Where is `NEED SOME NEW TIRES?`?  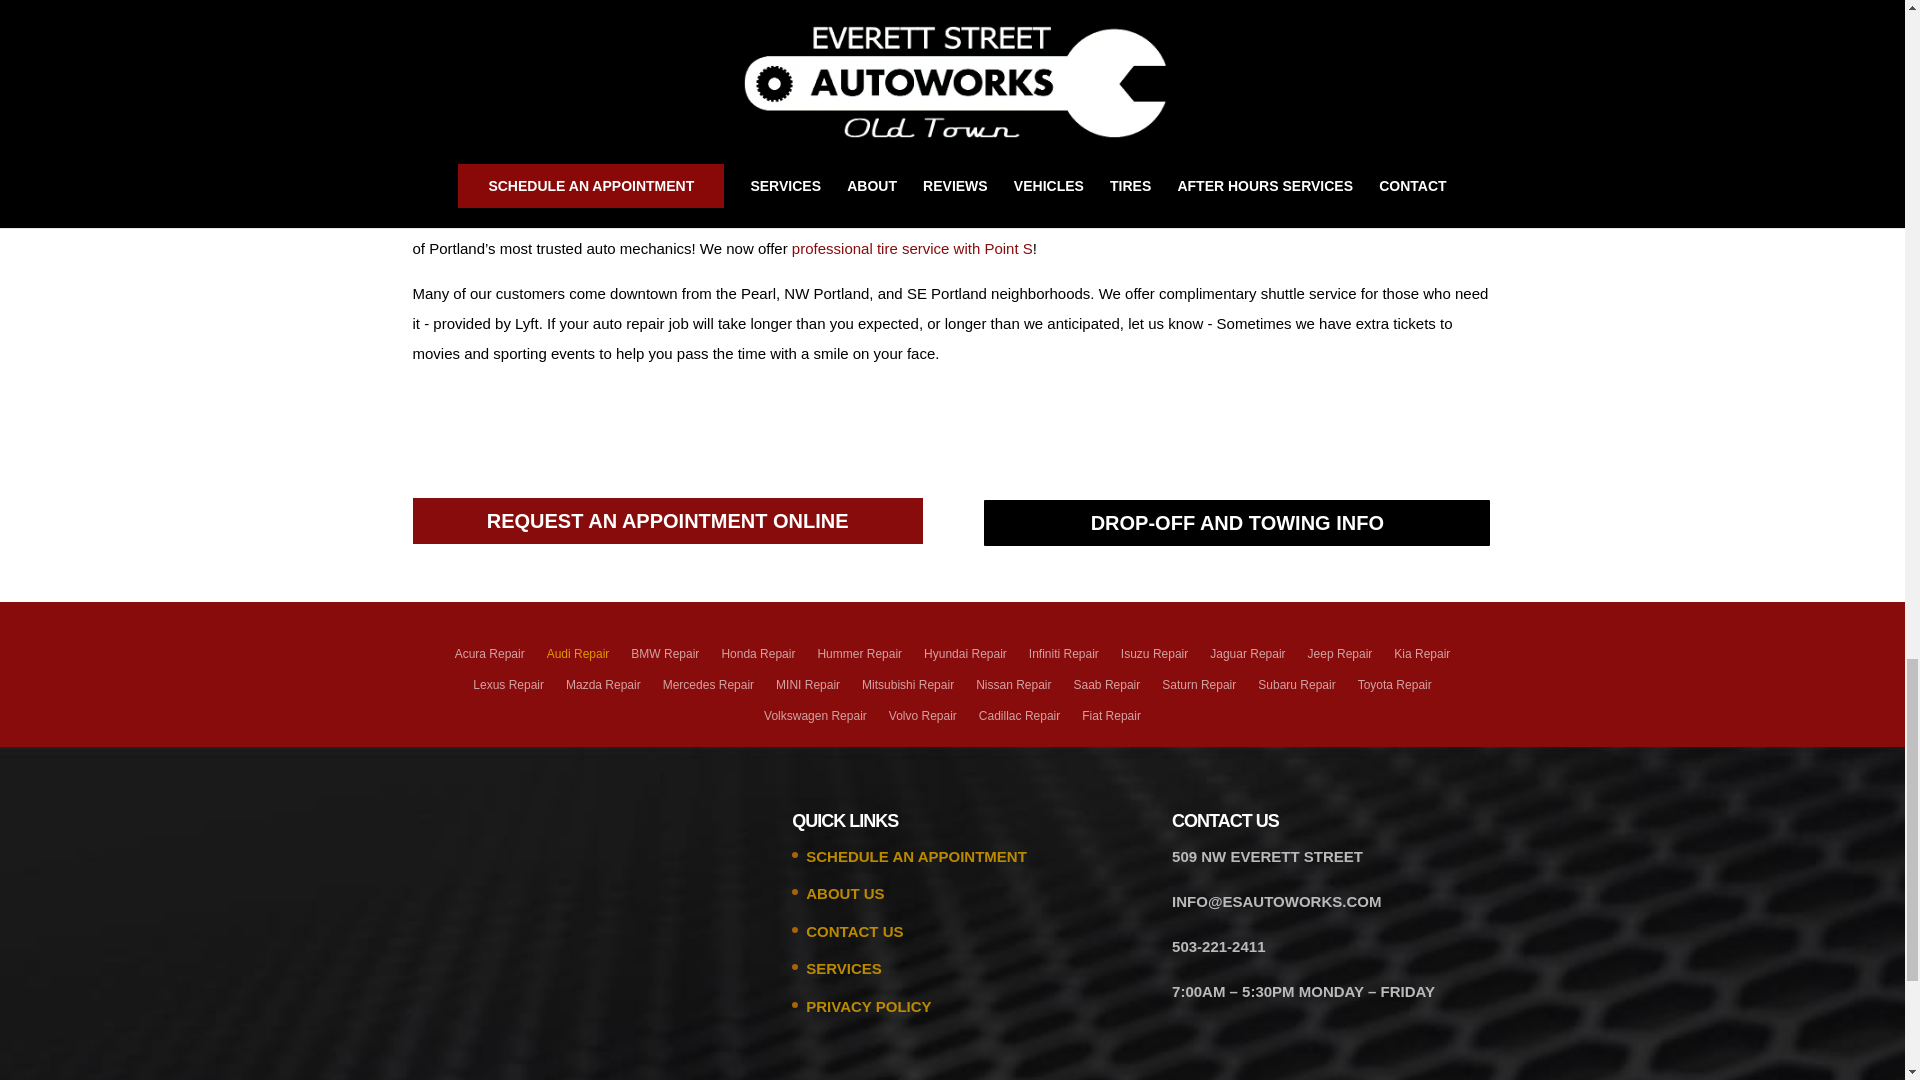 NEED SOME NEW TIRES? is located at coordinates (1236, 14).